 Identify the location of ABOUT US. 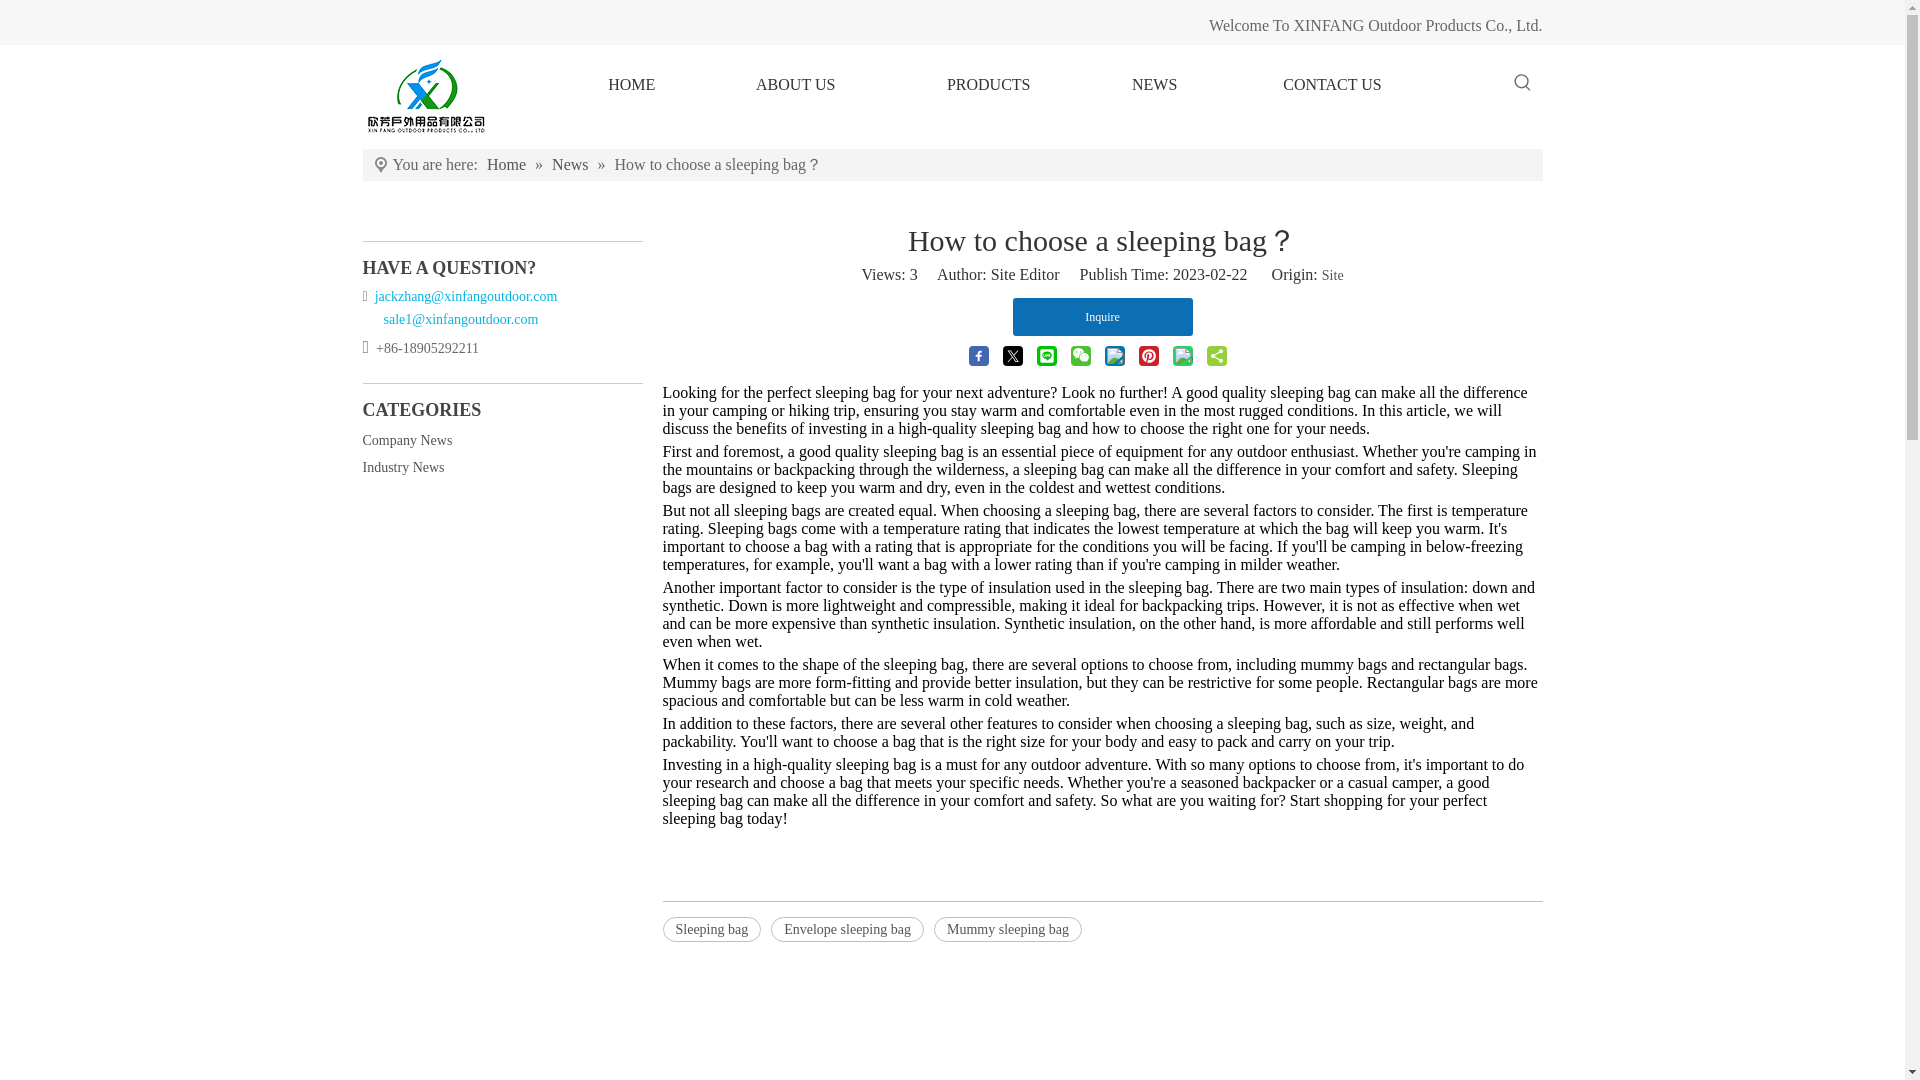
(796, 84).